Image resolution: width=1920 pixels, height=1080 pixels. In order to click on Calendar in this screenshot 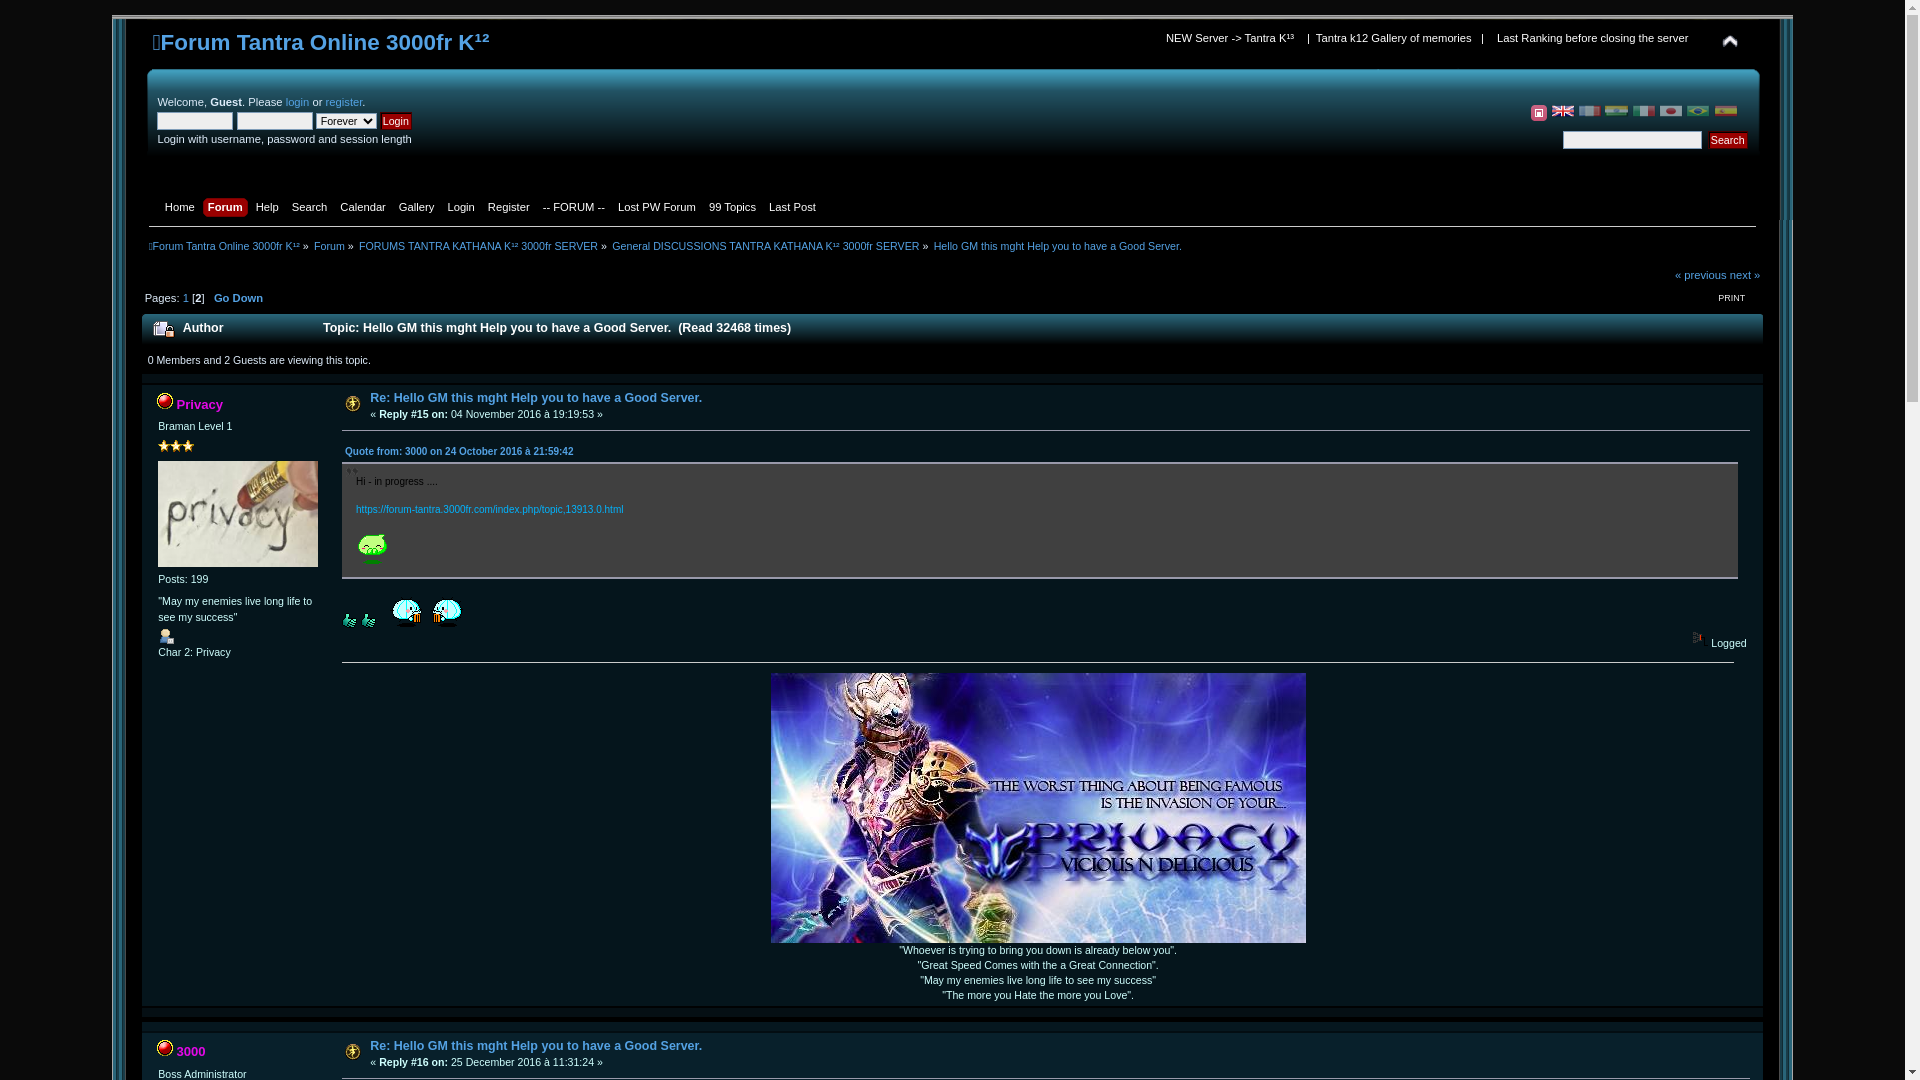, I will do `click(366, 209)`.